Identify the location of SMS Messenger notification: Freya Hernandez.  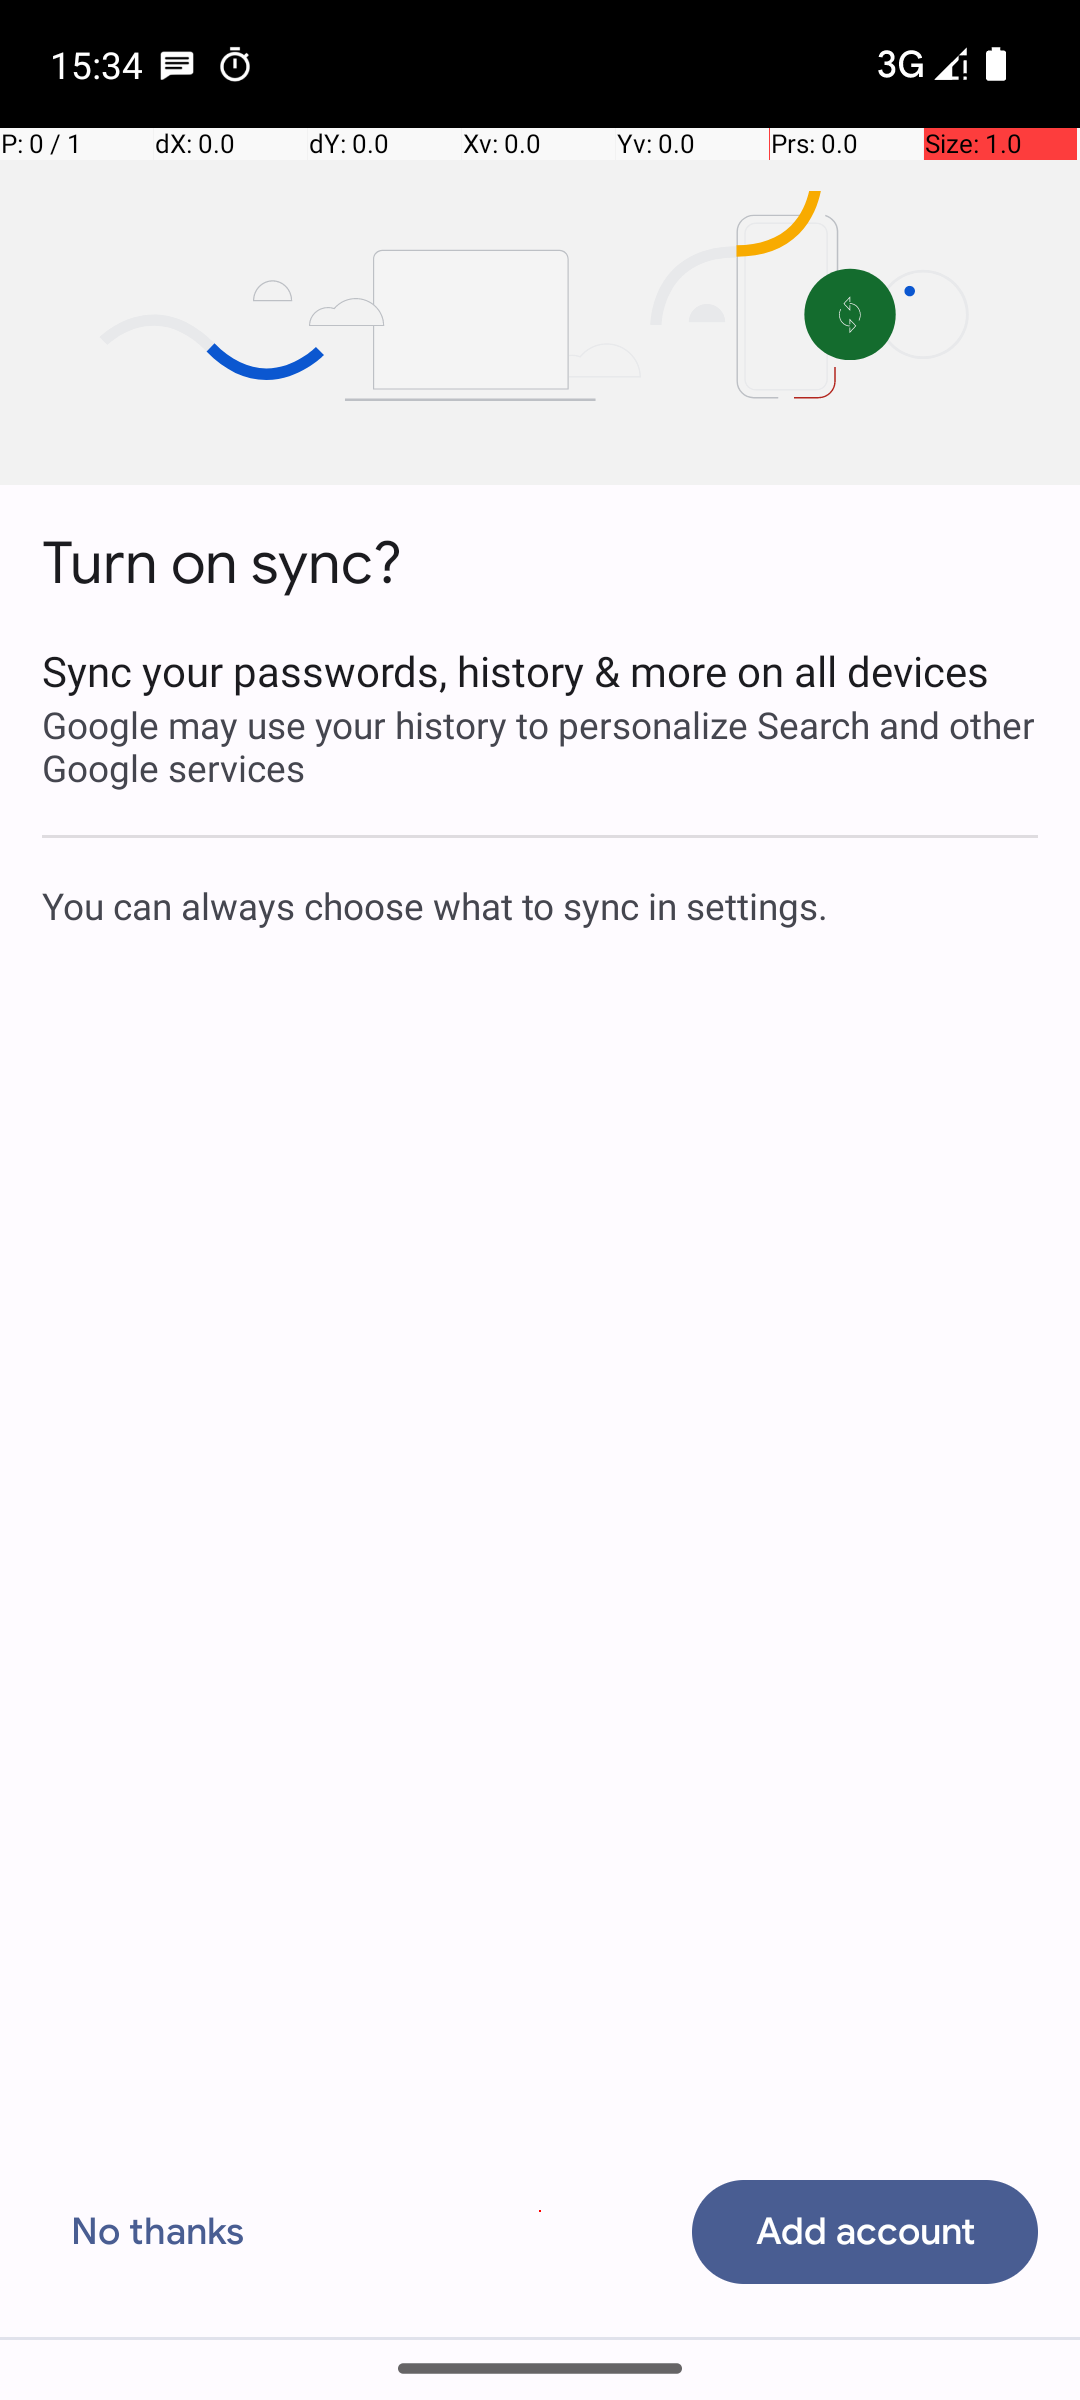
(177, 64).